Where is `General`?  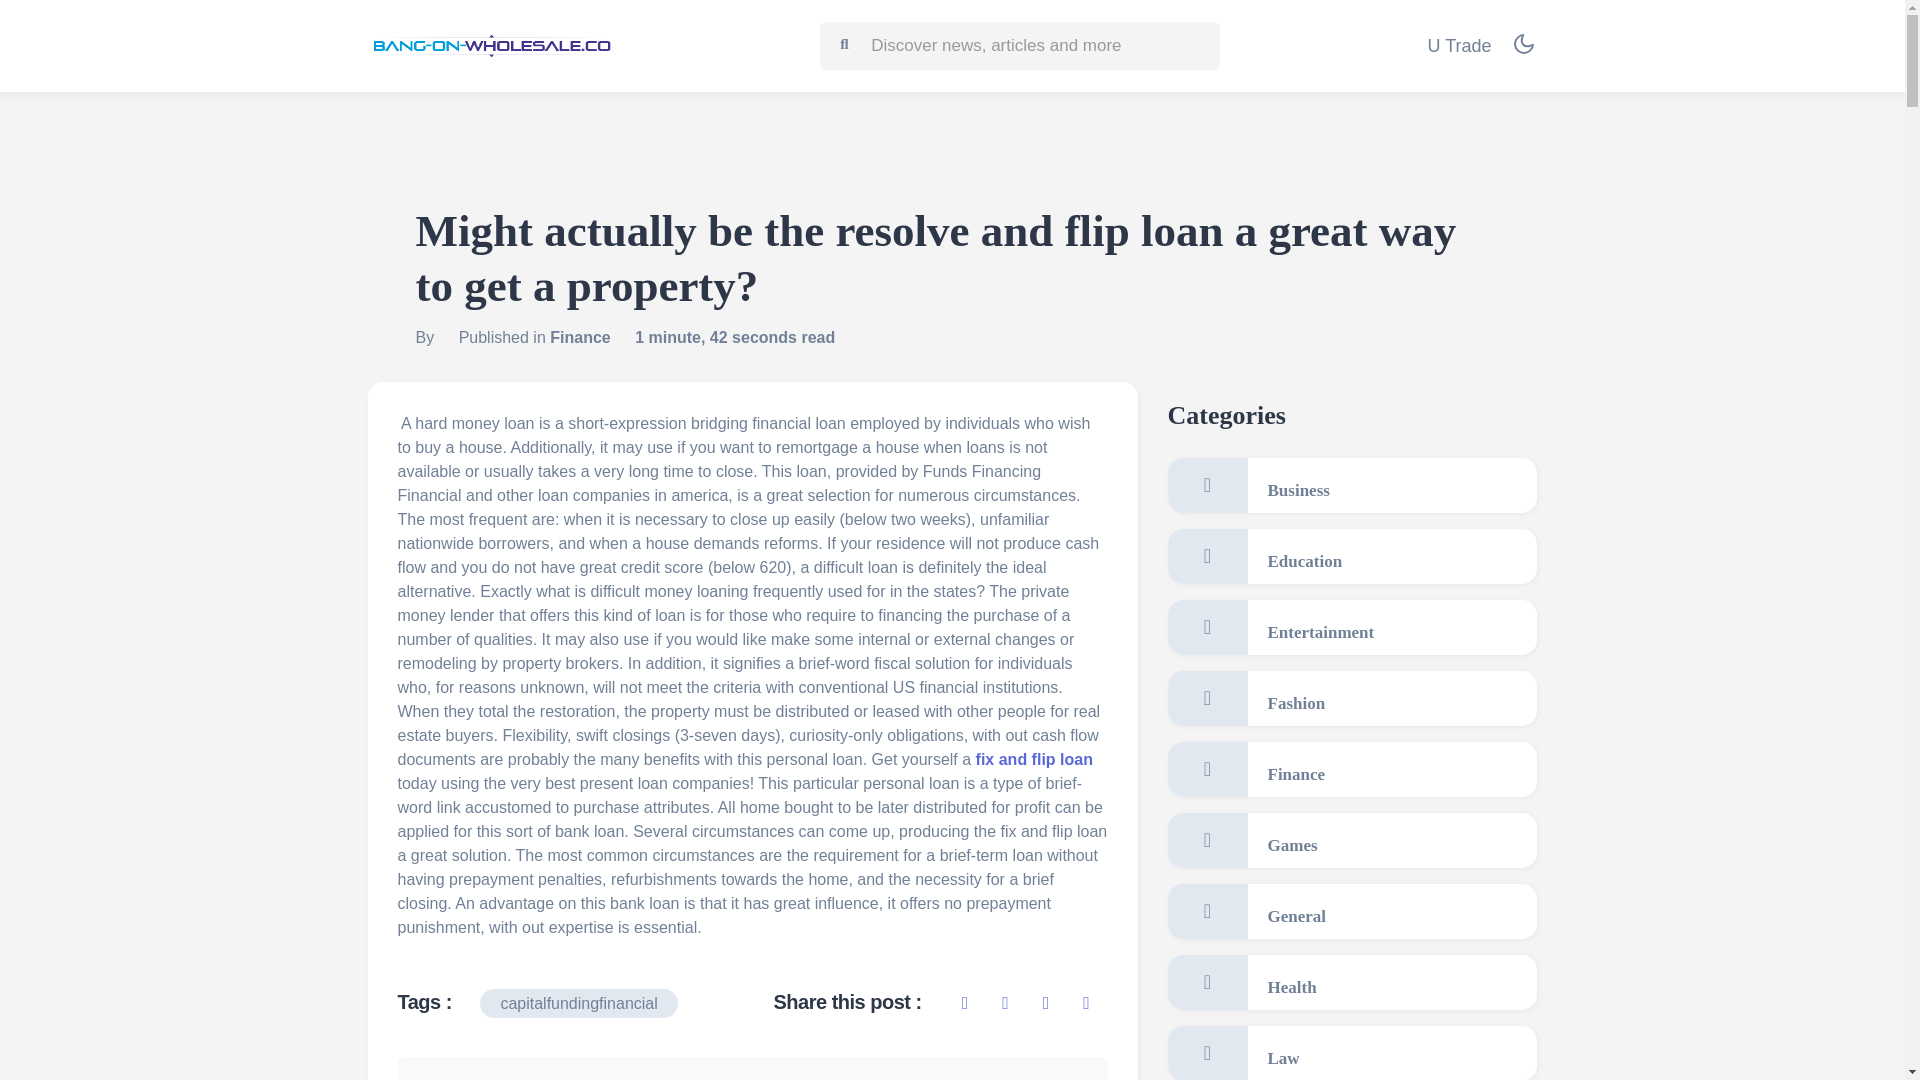
General is located at coordinates (1352, 911).